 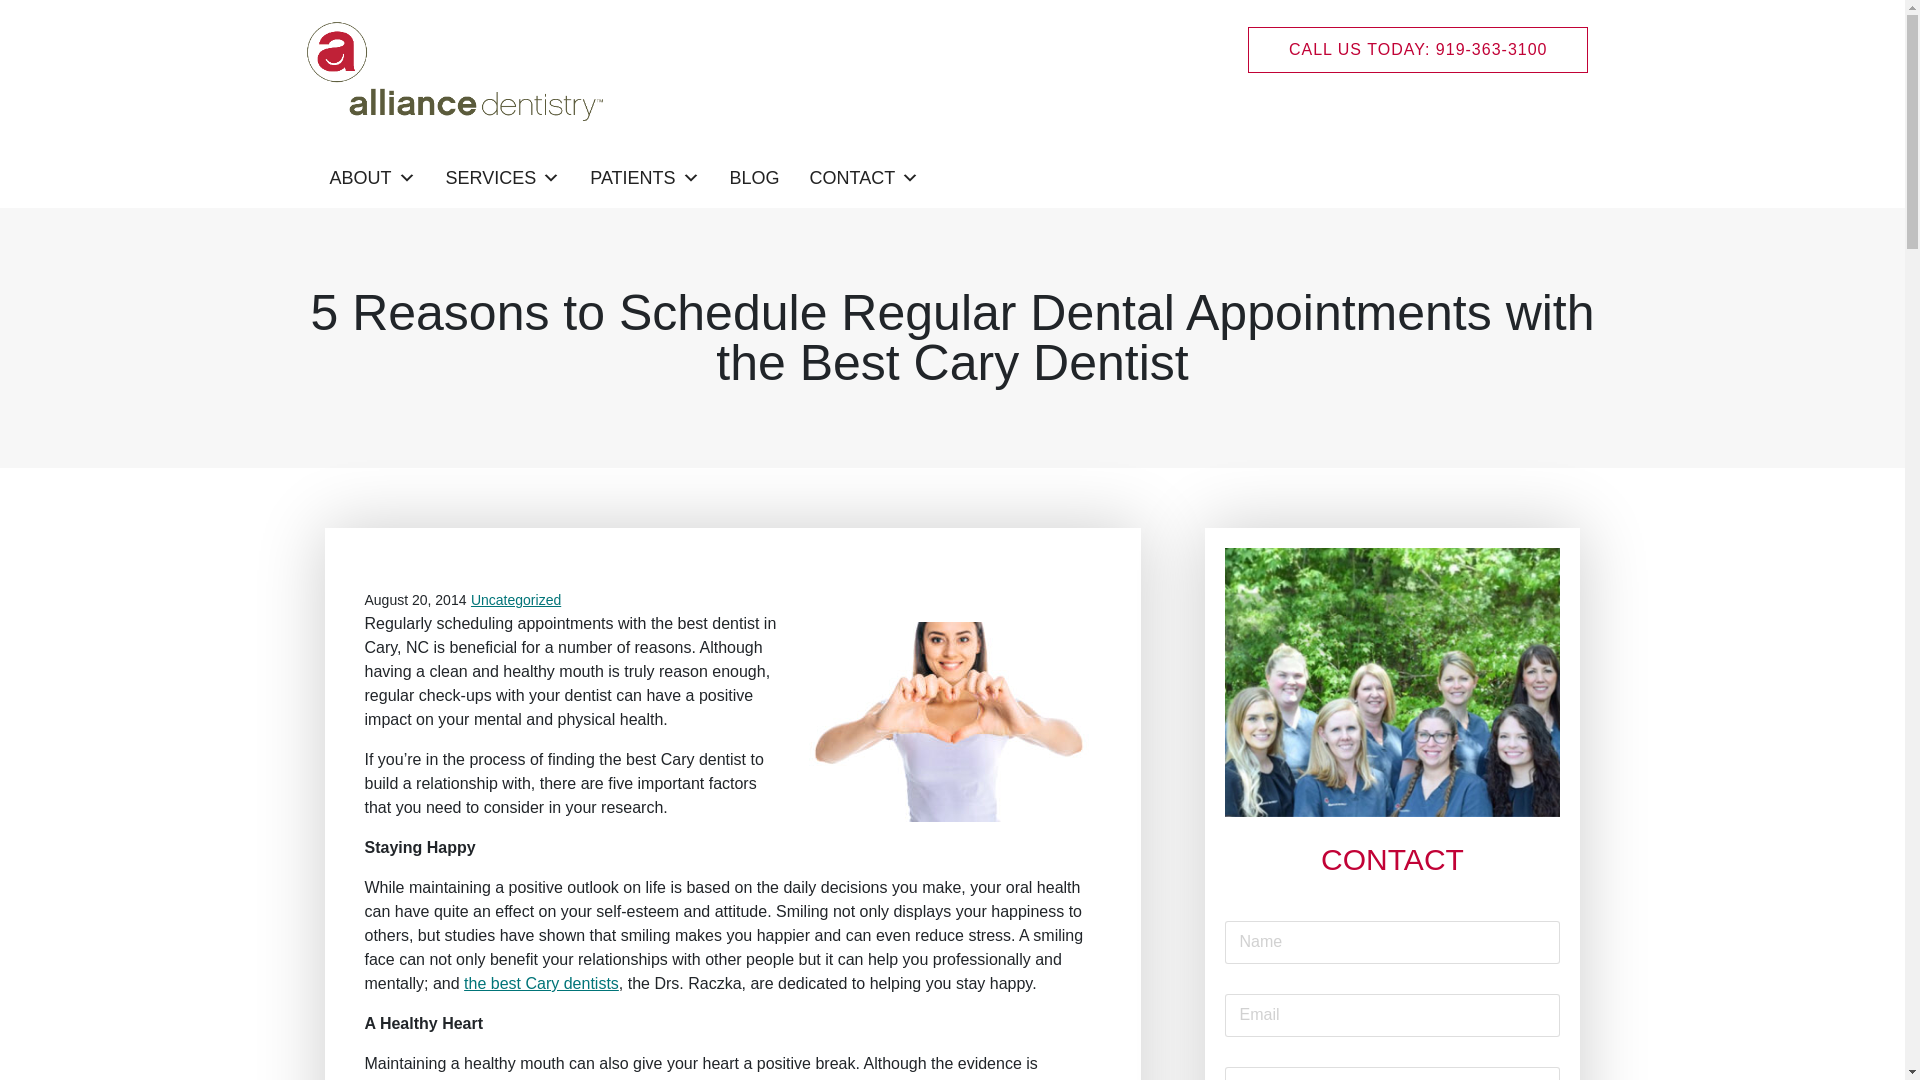 I want to click on CONTACT, so click(x=864, y=177).